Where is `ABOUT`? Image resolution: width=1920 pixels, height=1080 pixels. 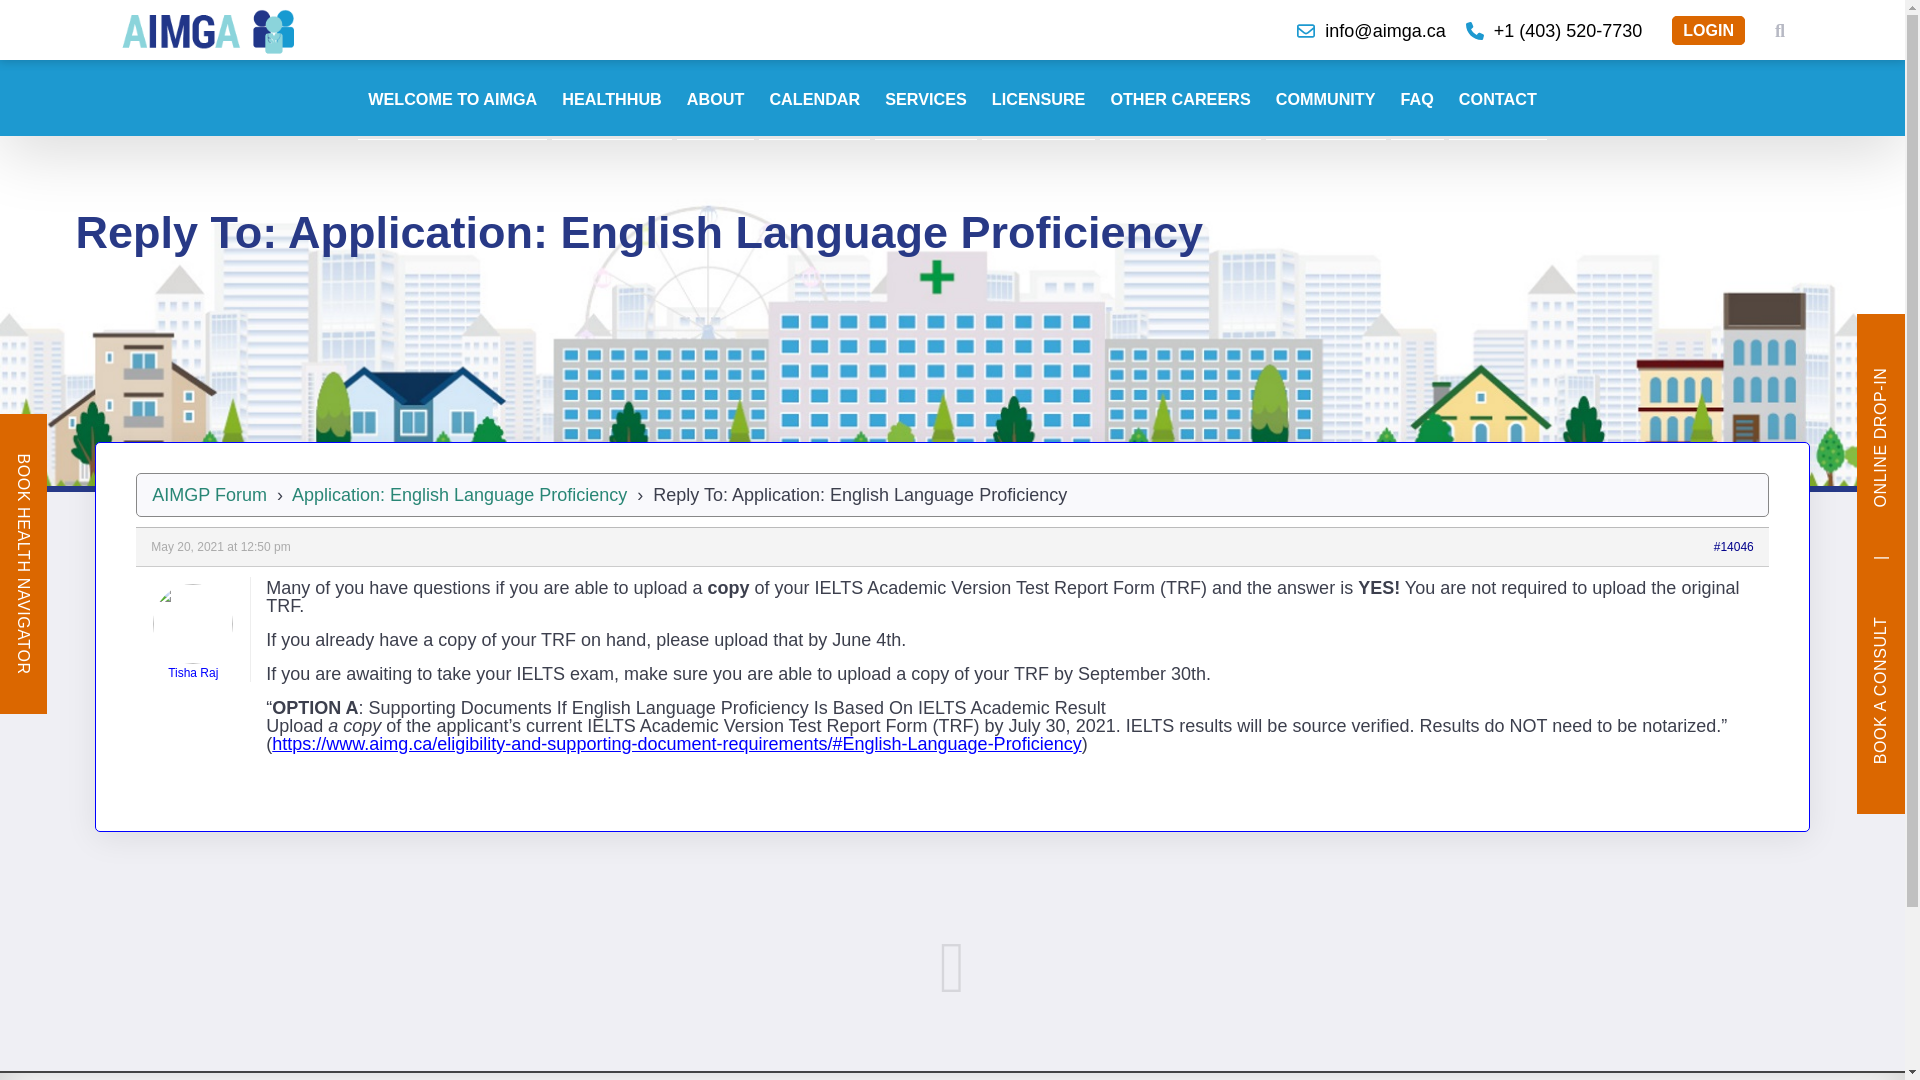
ABOUT is located at coordinates (716, 100).